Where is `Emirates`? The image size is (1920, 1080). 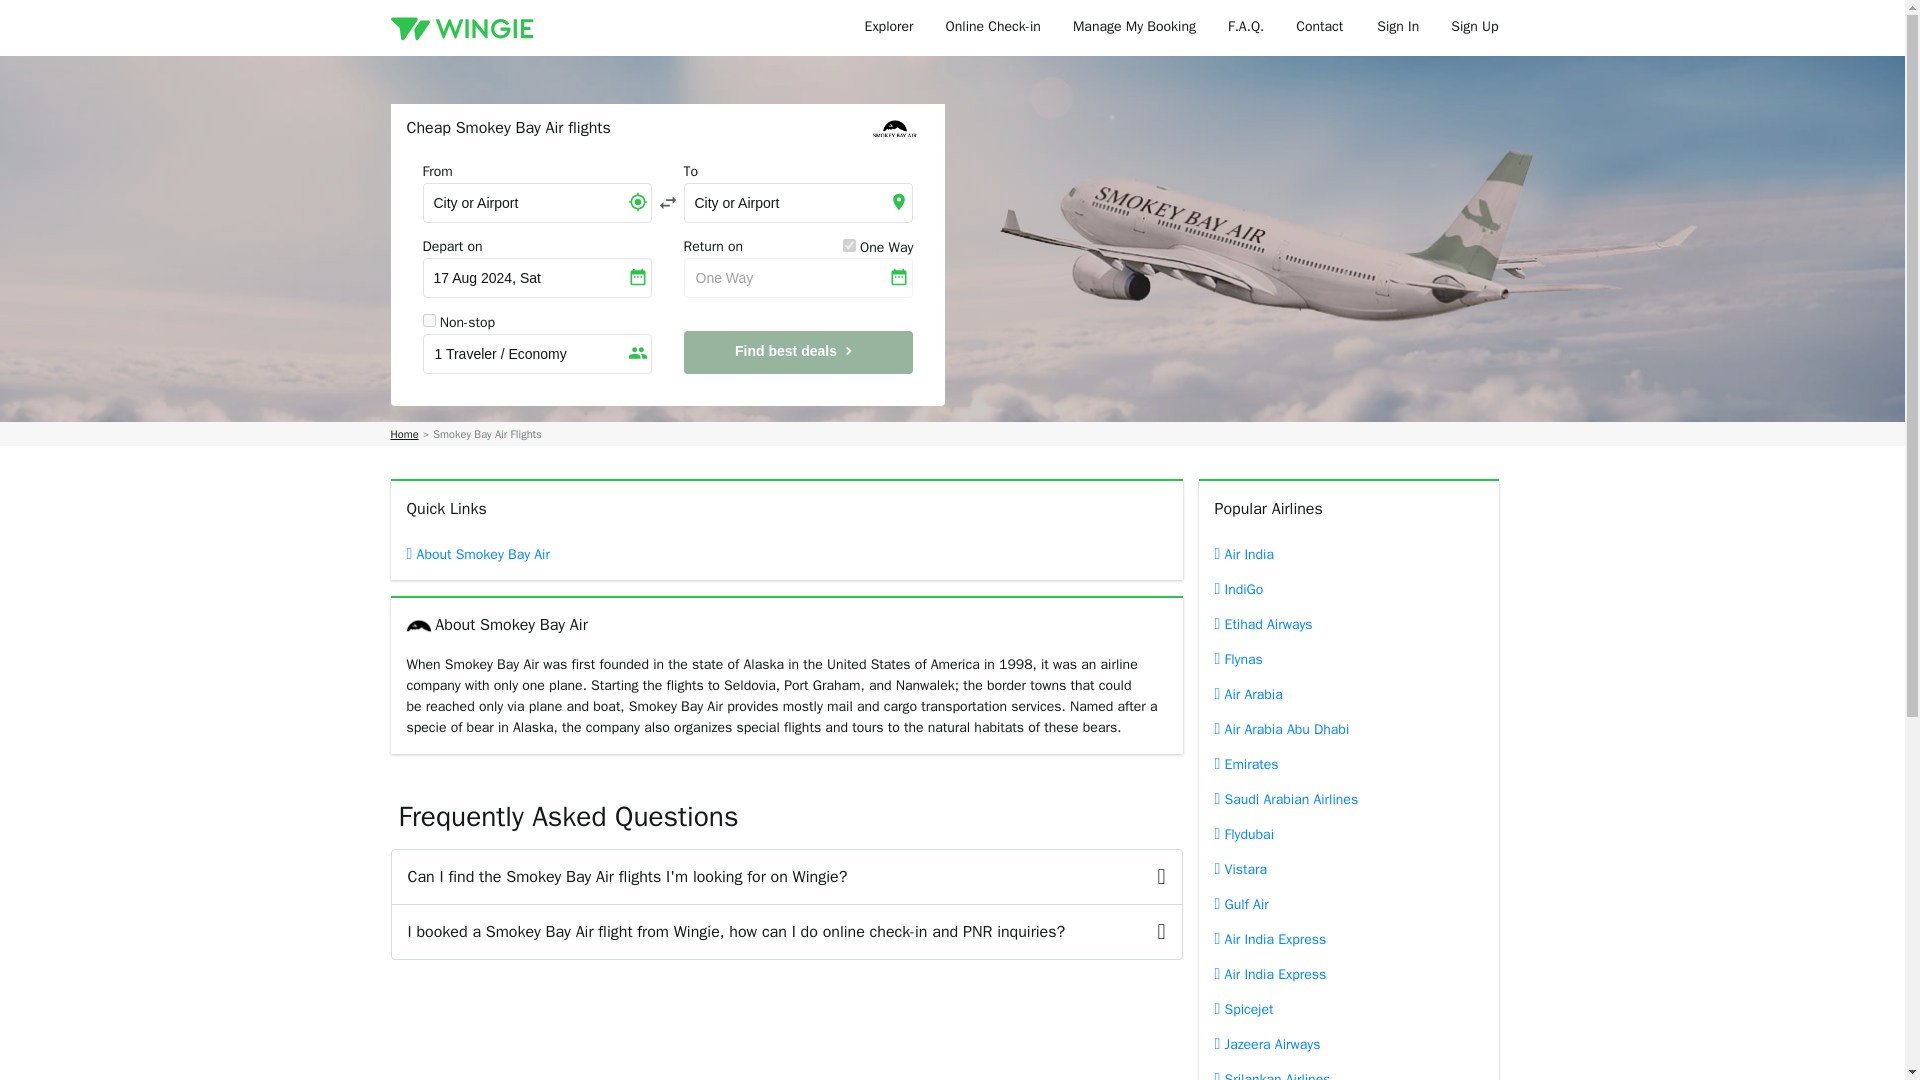 Emirates is located at coordinates (1348, 764).